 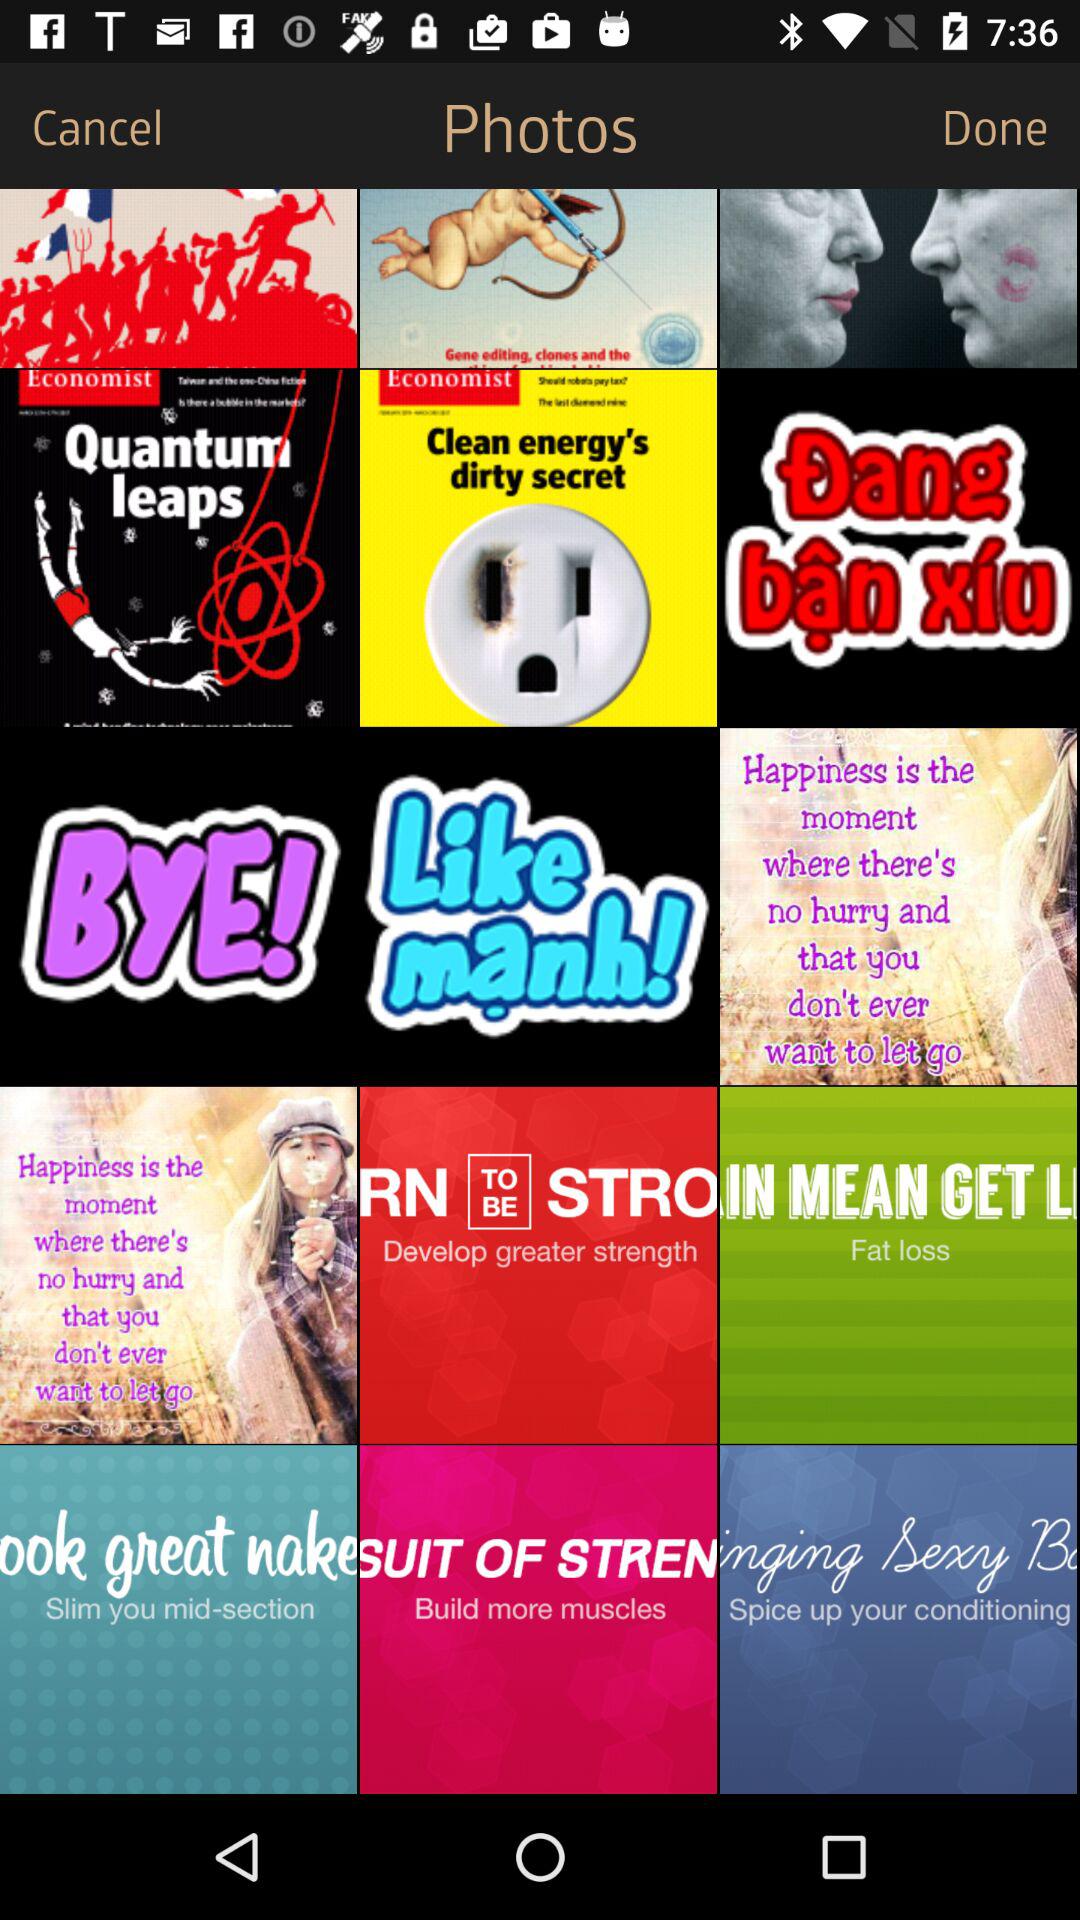 What do you see at coordinates (178, 1619) in the screenshot?
I see `click the item at the bottom left corner` at bounding box center [178, 1619].